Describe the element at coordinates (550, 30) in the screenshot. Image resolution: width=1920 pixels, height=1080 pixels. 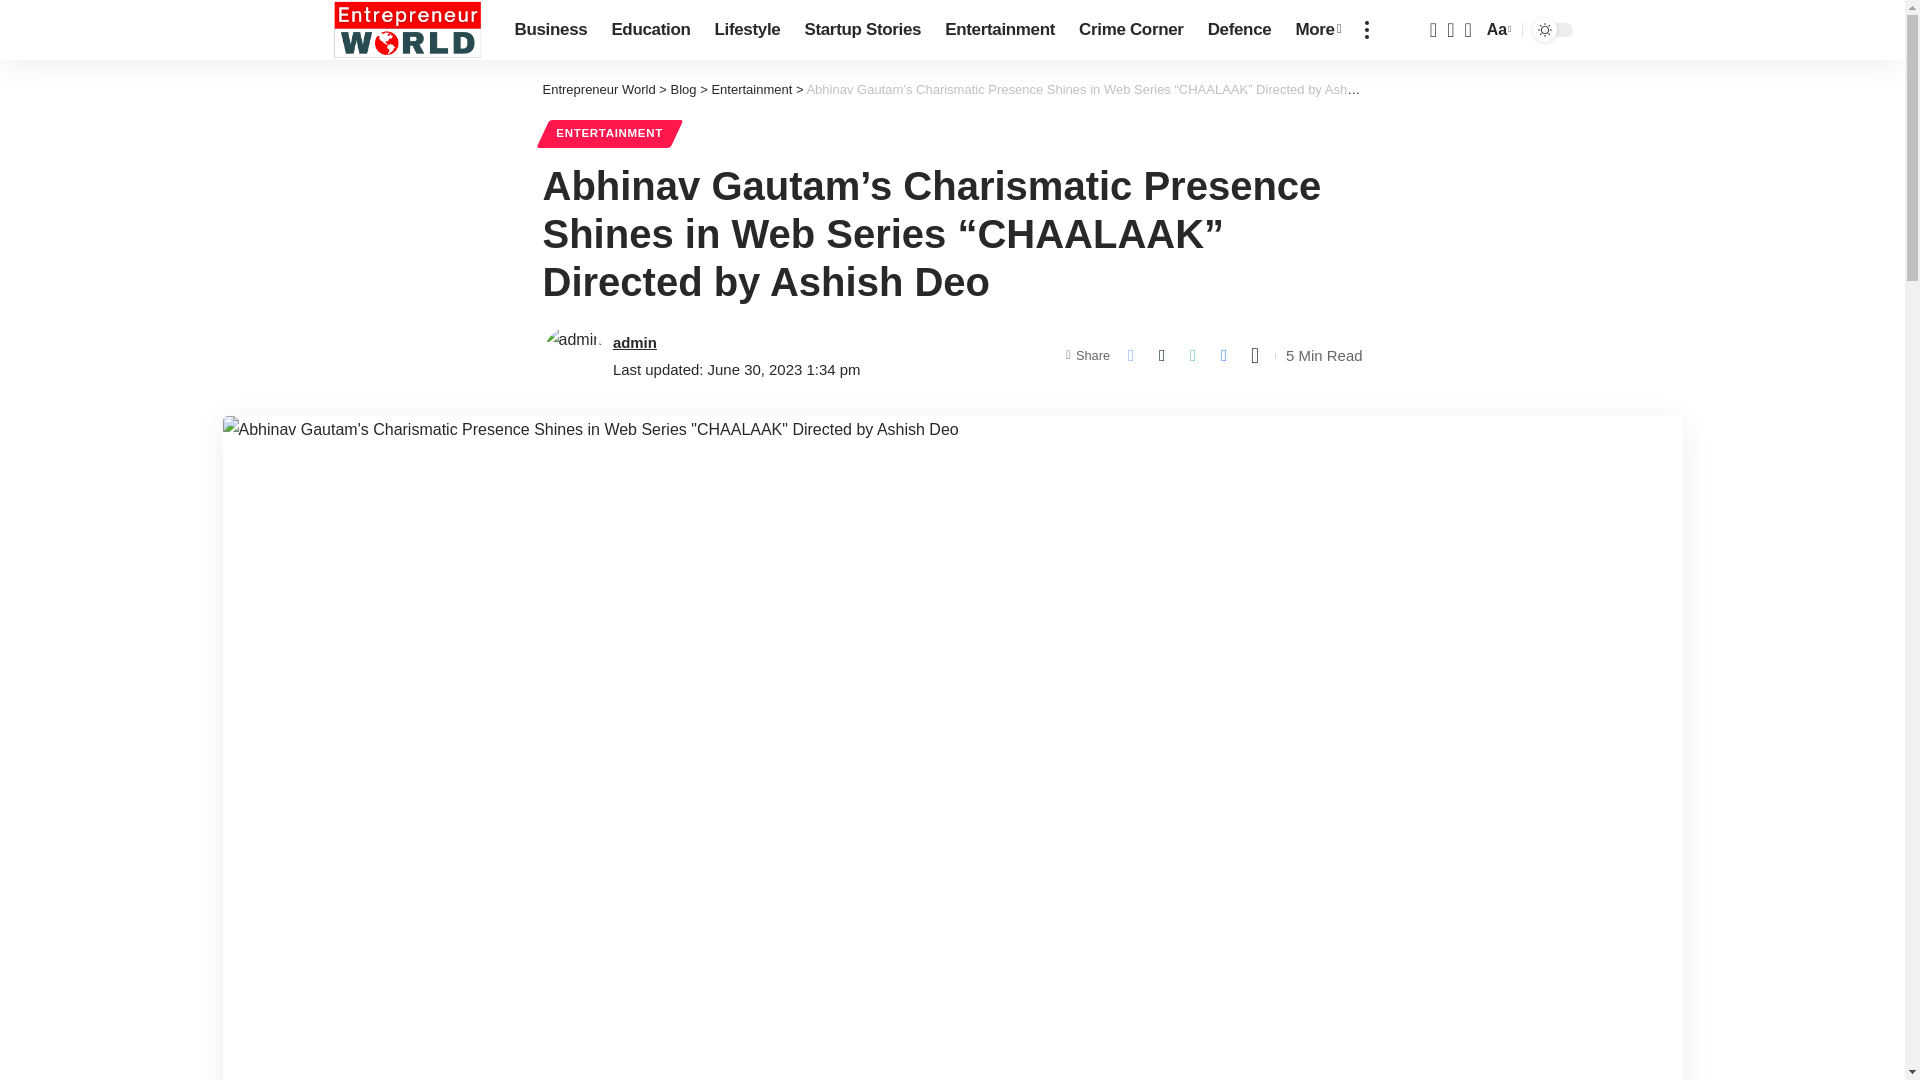
I see `Business` at that location.